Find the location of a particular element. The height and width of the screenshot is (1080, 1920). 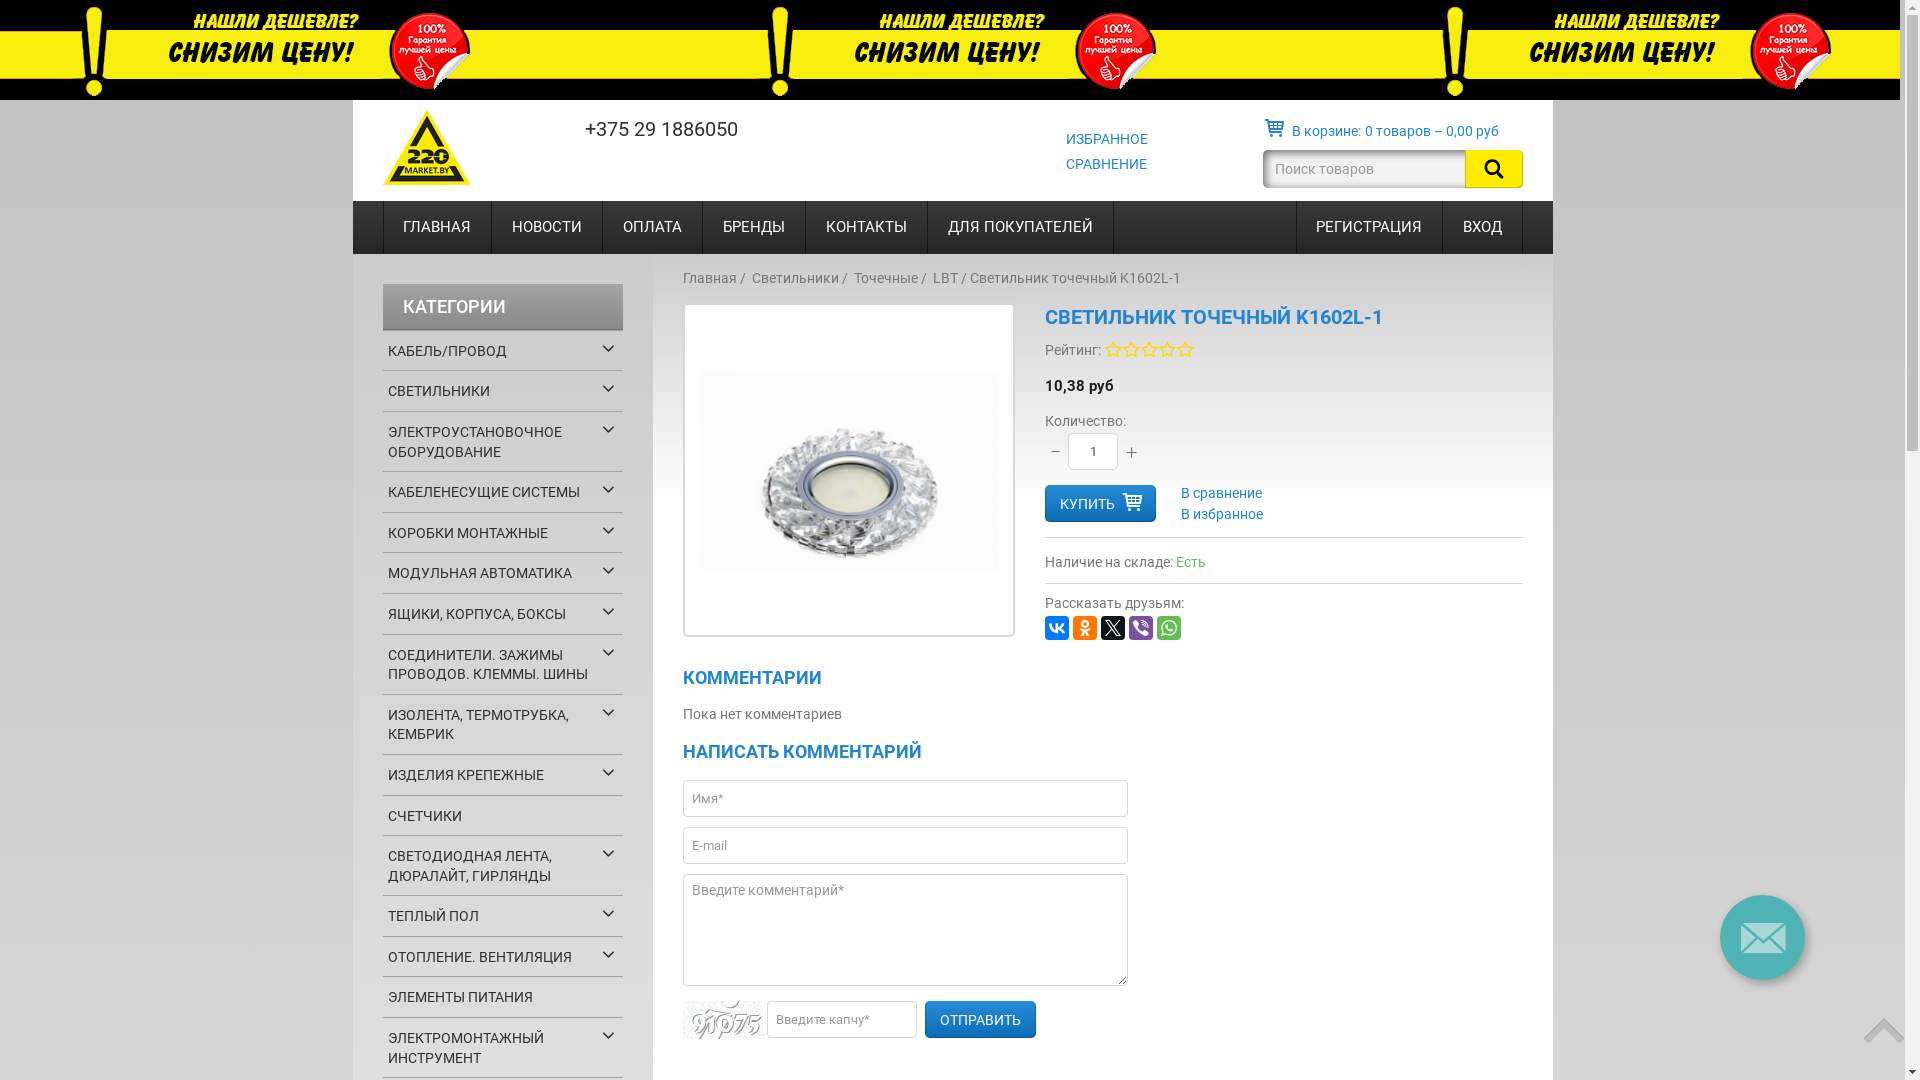

Twitter is located at coordinates (1113, 628).